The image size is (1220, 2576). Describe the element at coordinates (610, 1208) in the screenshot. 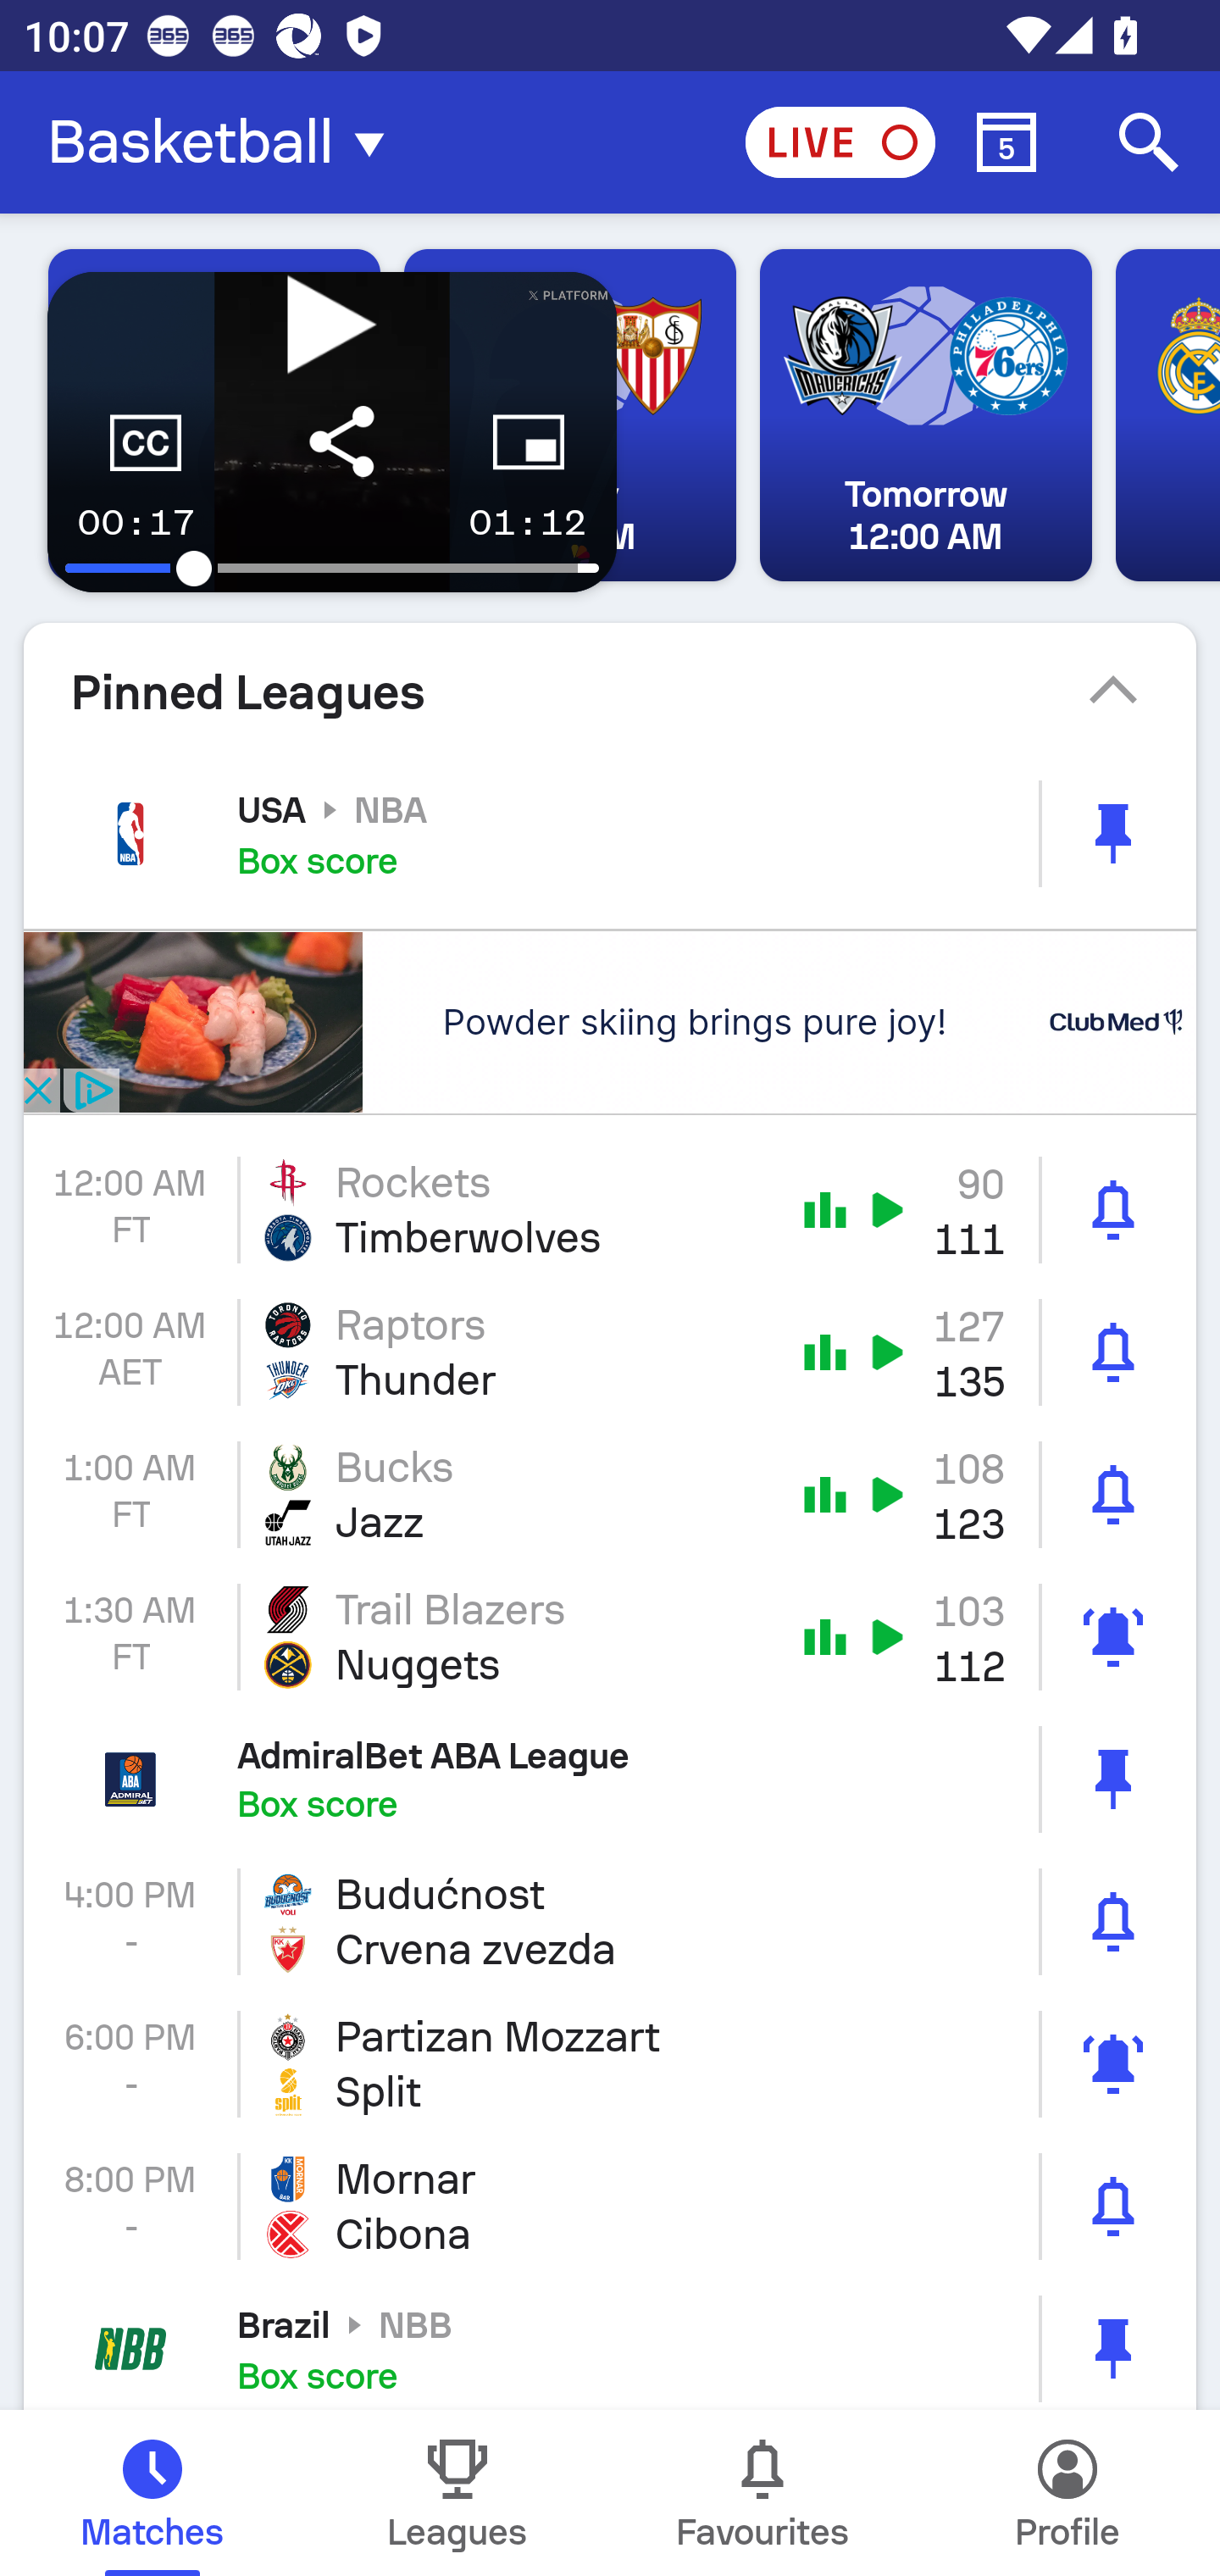

I see `12:00 AM FT Rockets Timberwolves 111 90` at that location.